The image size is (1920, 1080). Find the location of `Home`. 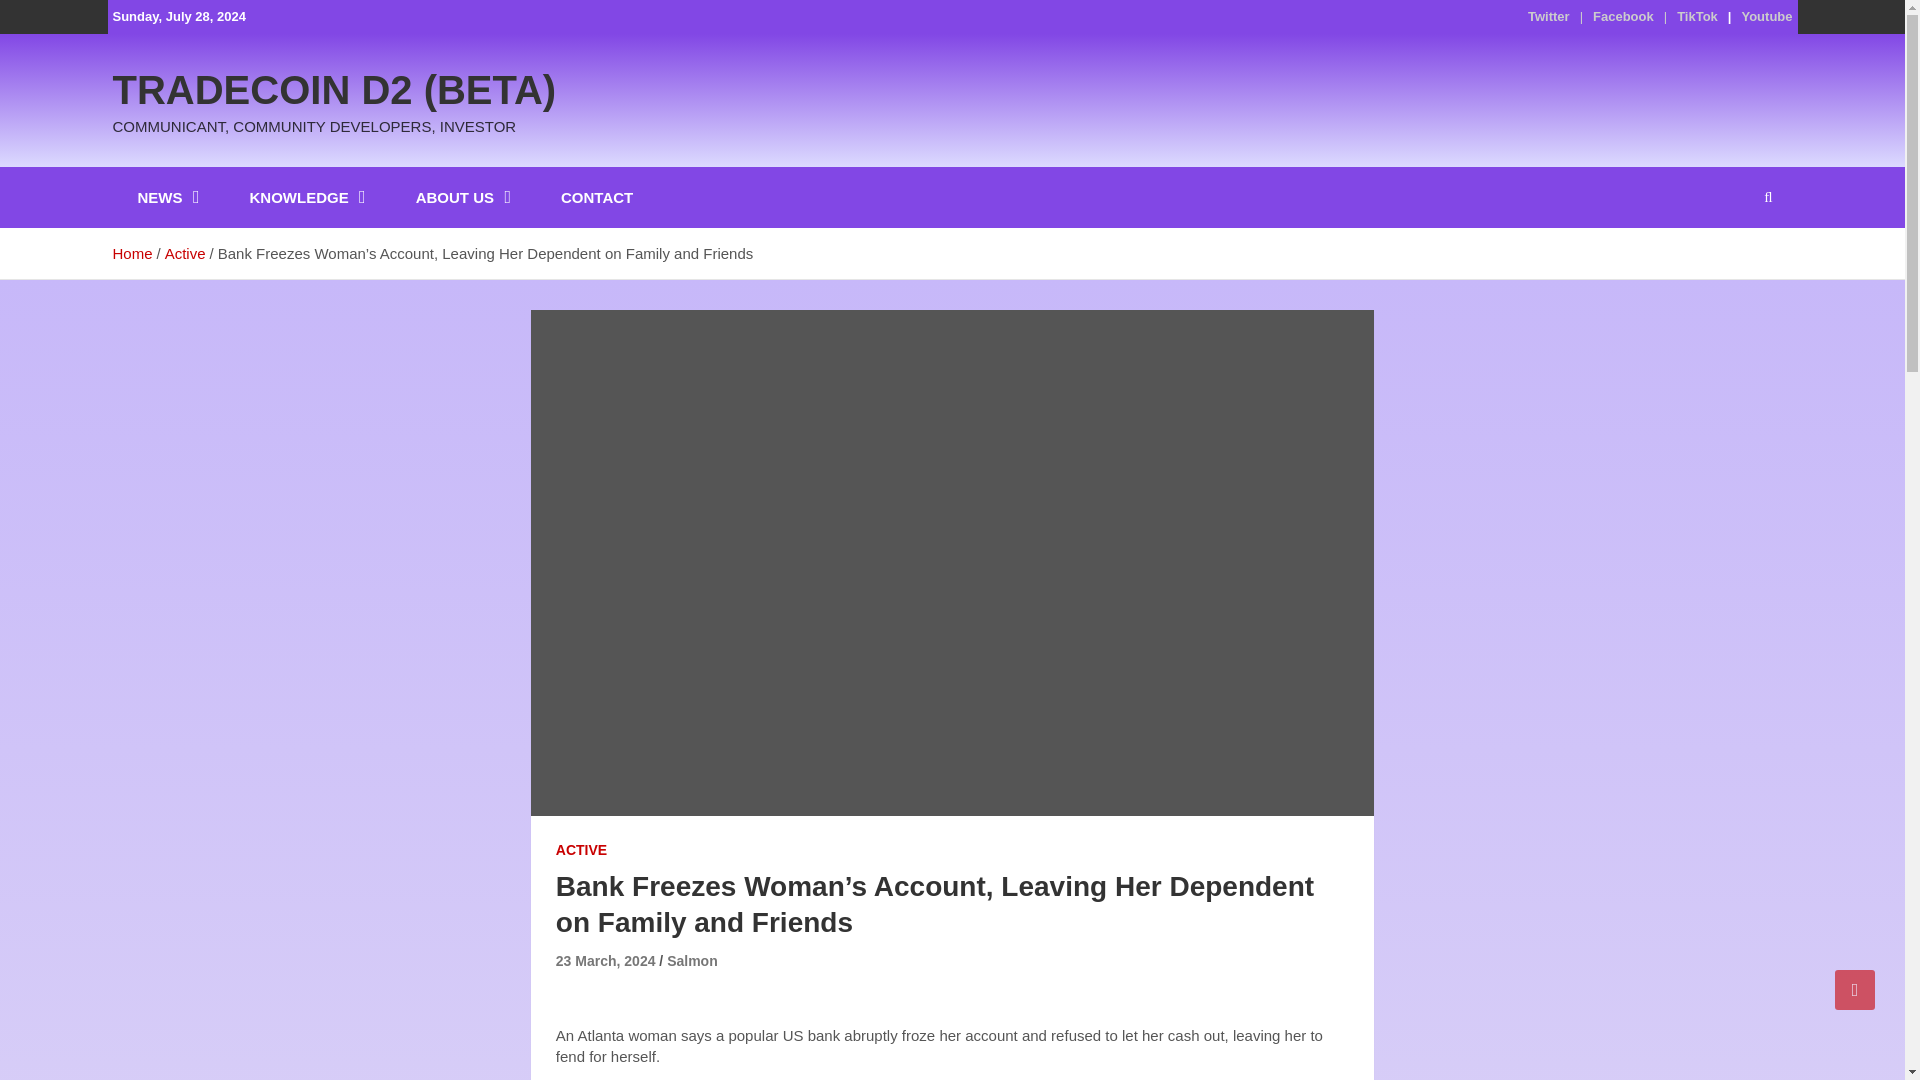

Home is located at coordinates (131, 254).